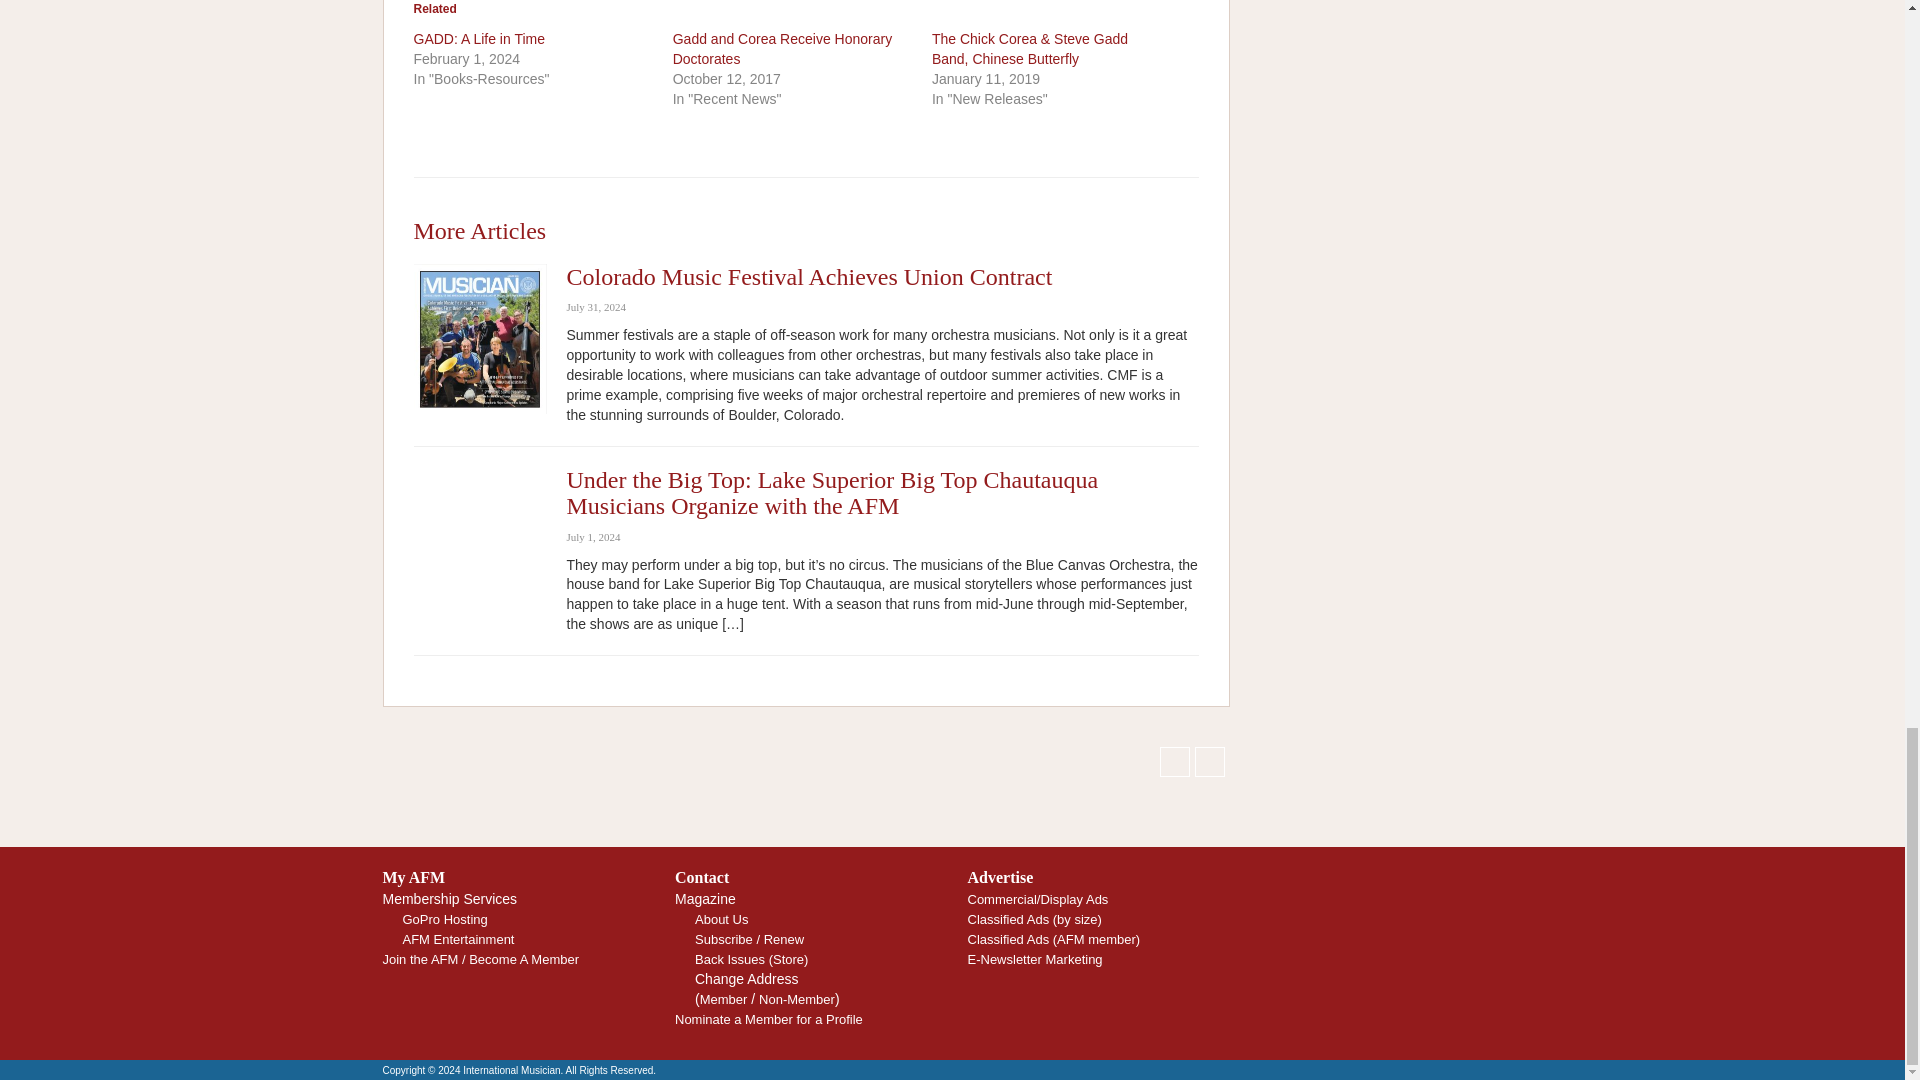 This screenshot has width=1920, height=1080. I want to click on Gadd and Corea Receive Honorary Doctorates, so click(782, 48).